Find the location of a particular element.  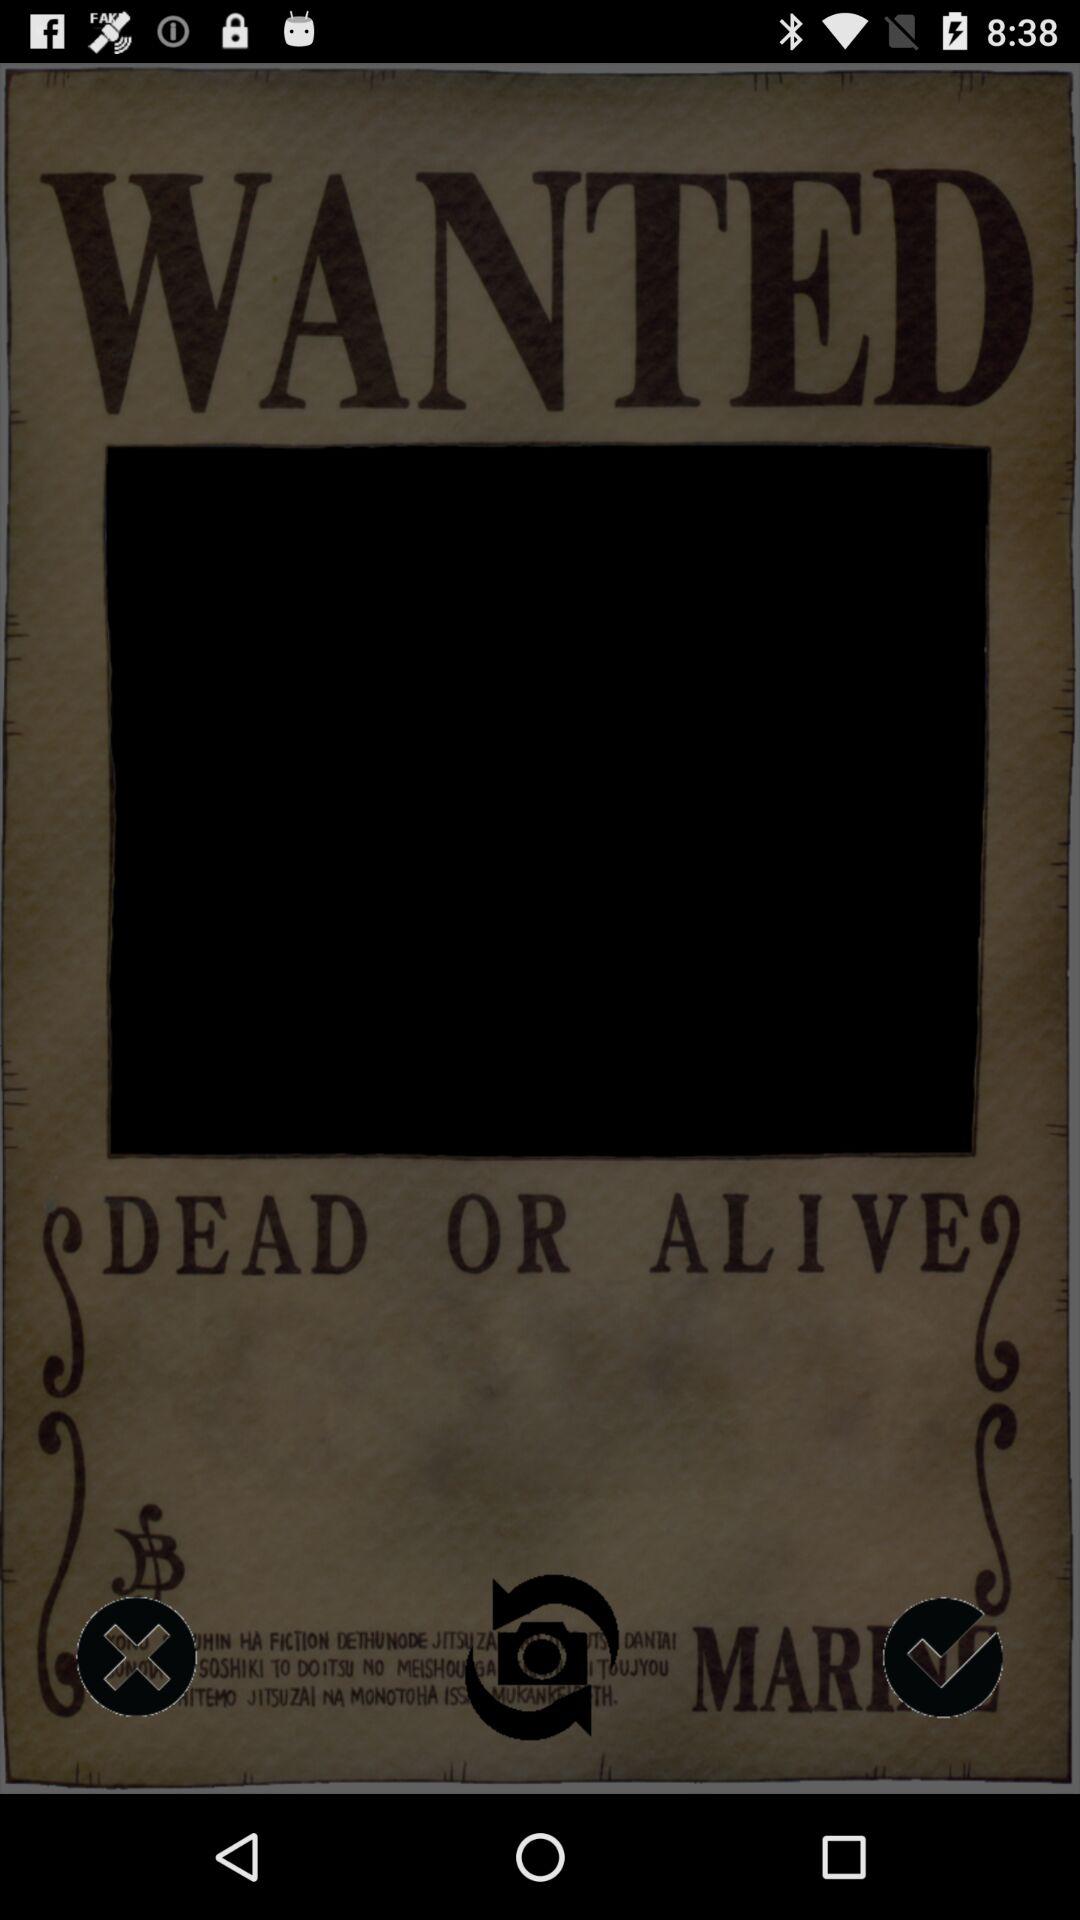

launch the icon at the bottom right corner is located at coordinates (943, 1657).